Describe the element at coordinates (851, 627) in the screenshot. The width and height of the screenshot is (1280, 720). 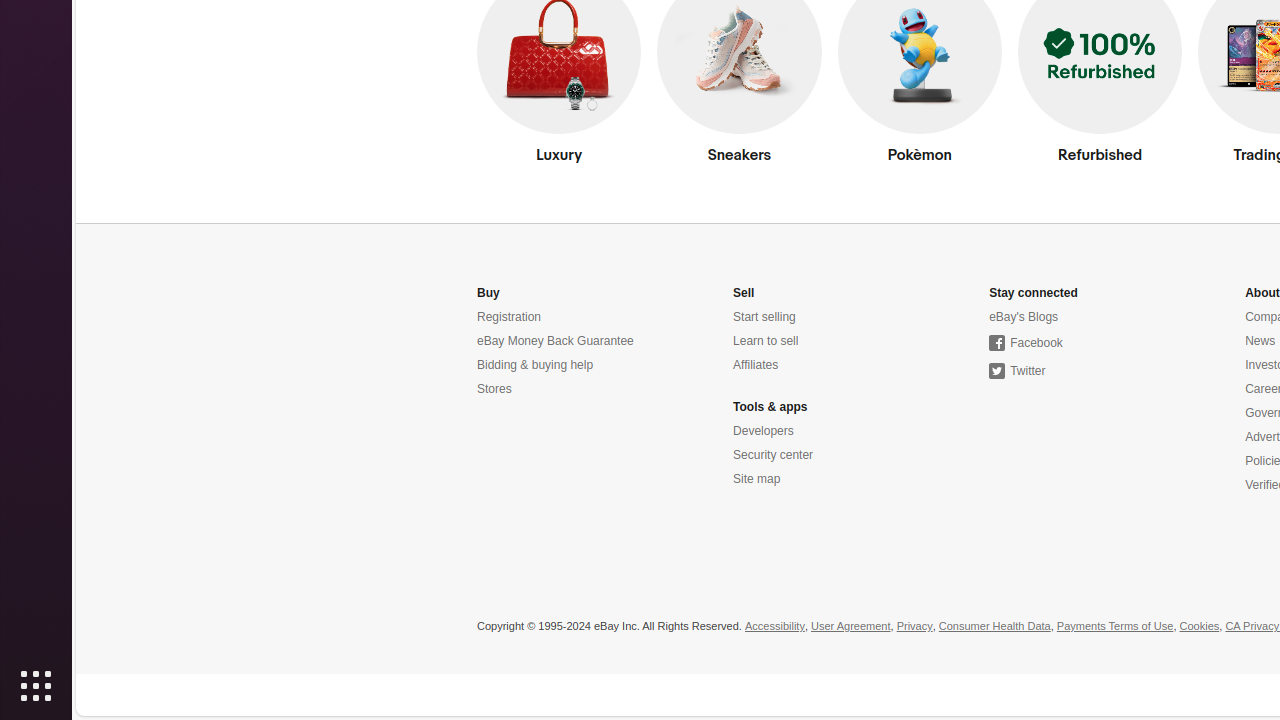
I see `User Agreement` at that location.